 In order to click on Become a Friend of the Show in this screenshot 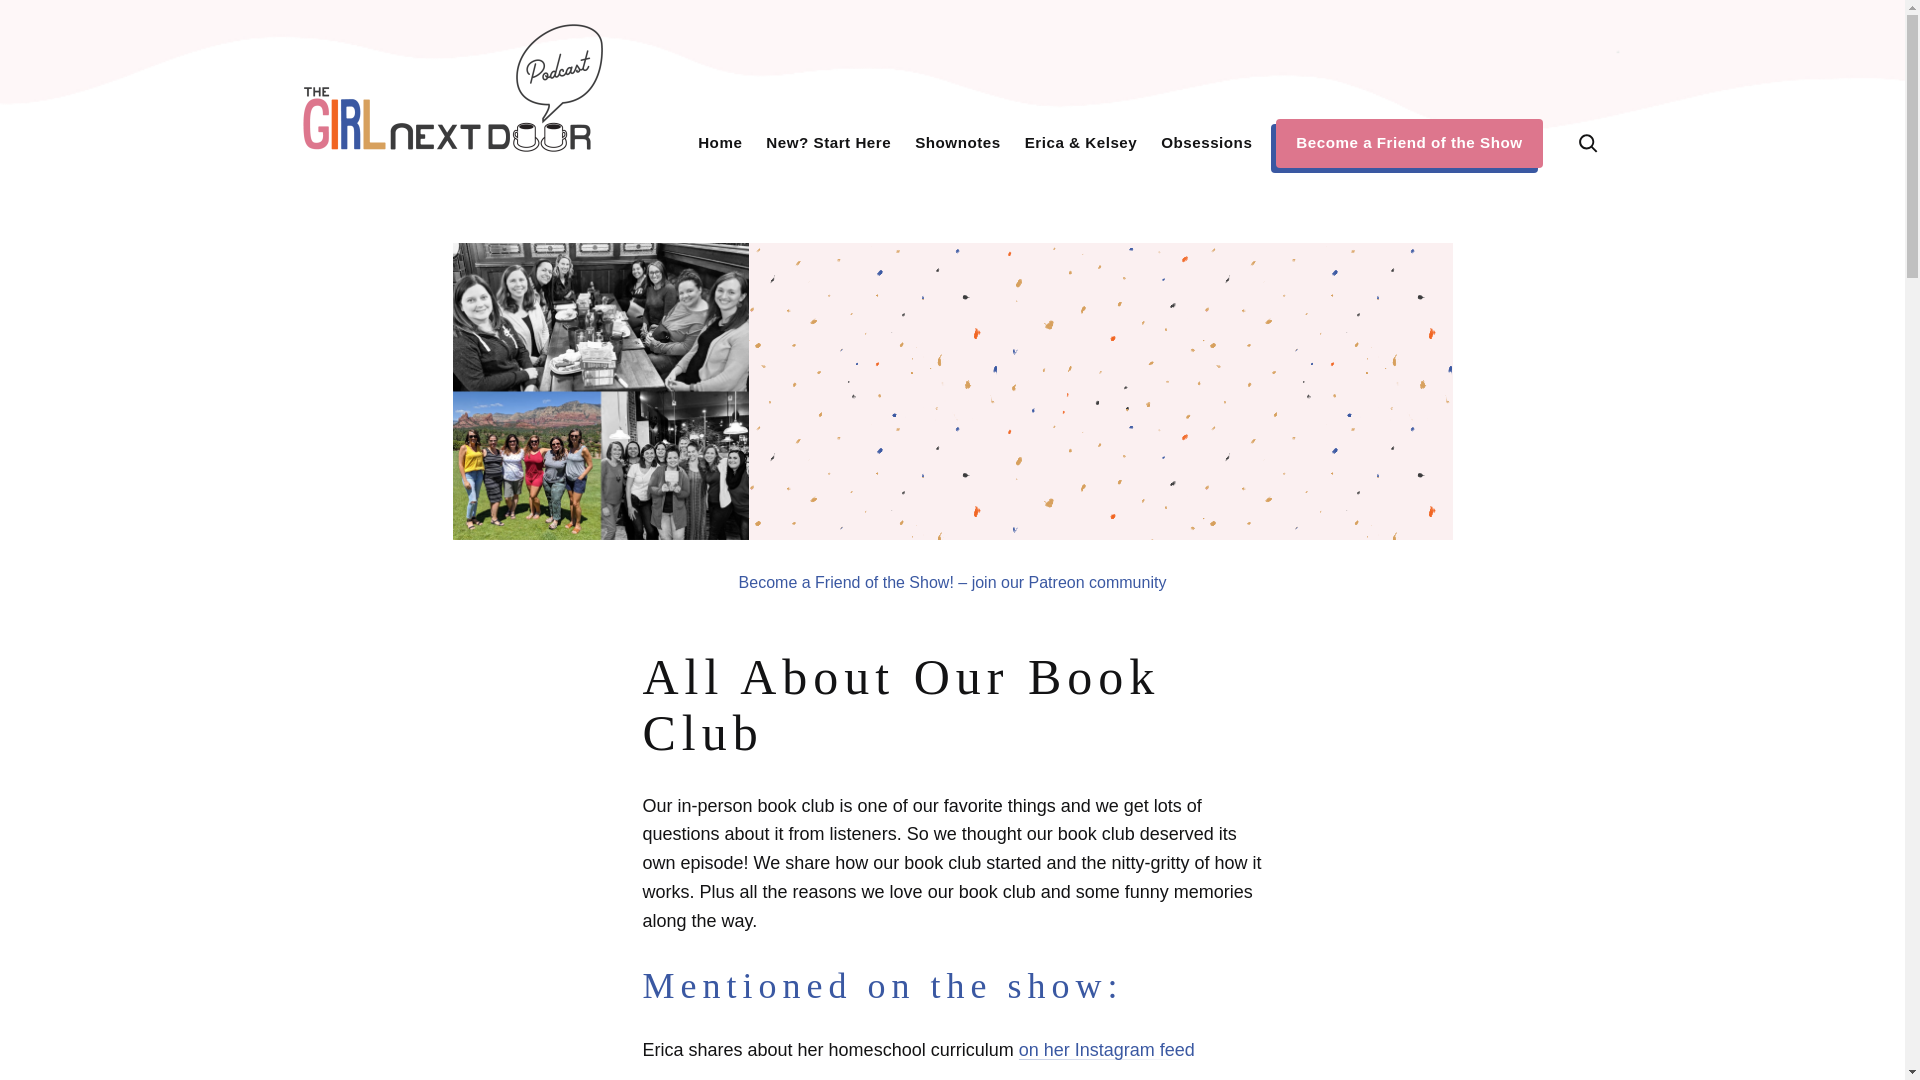, I will do `click(1409, 142)`.